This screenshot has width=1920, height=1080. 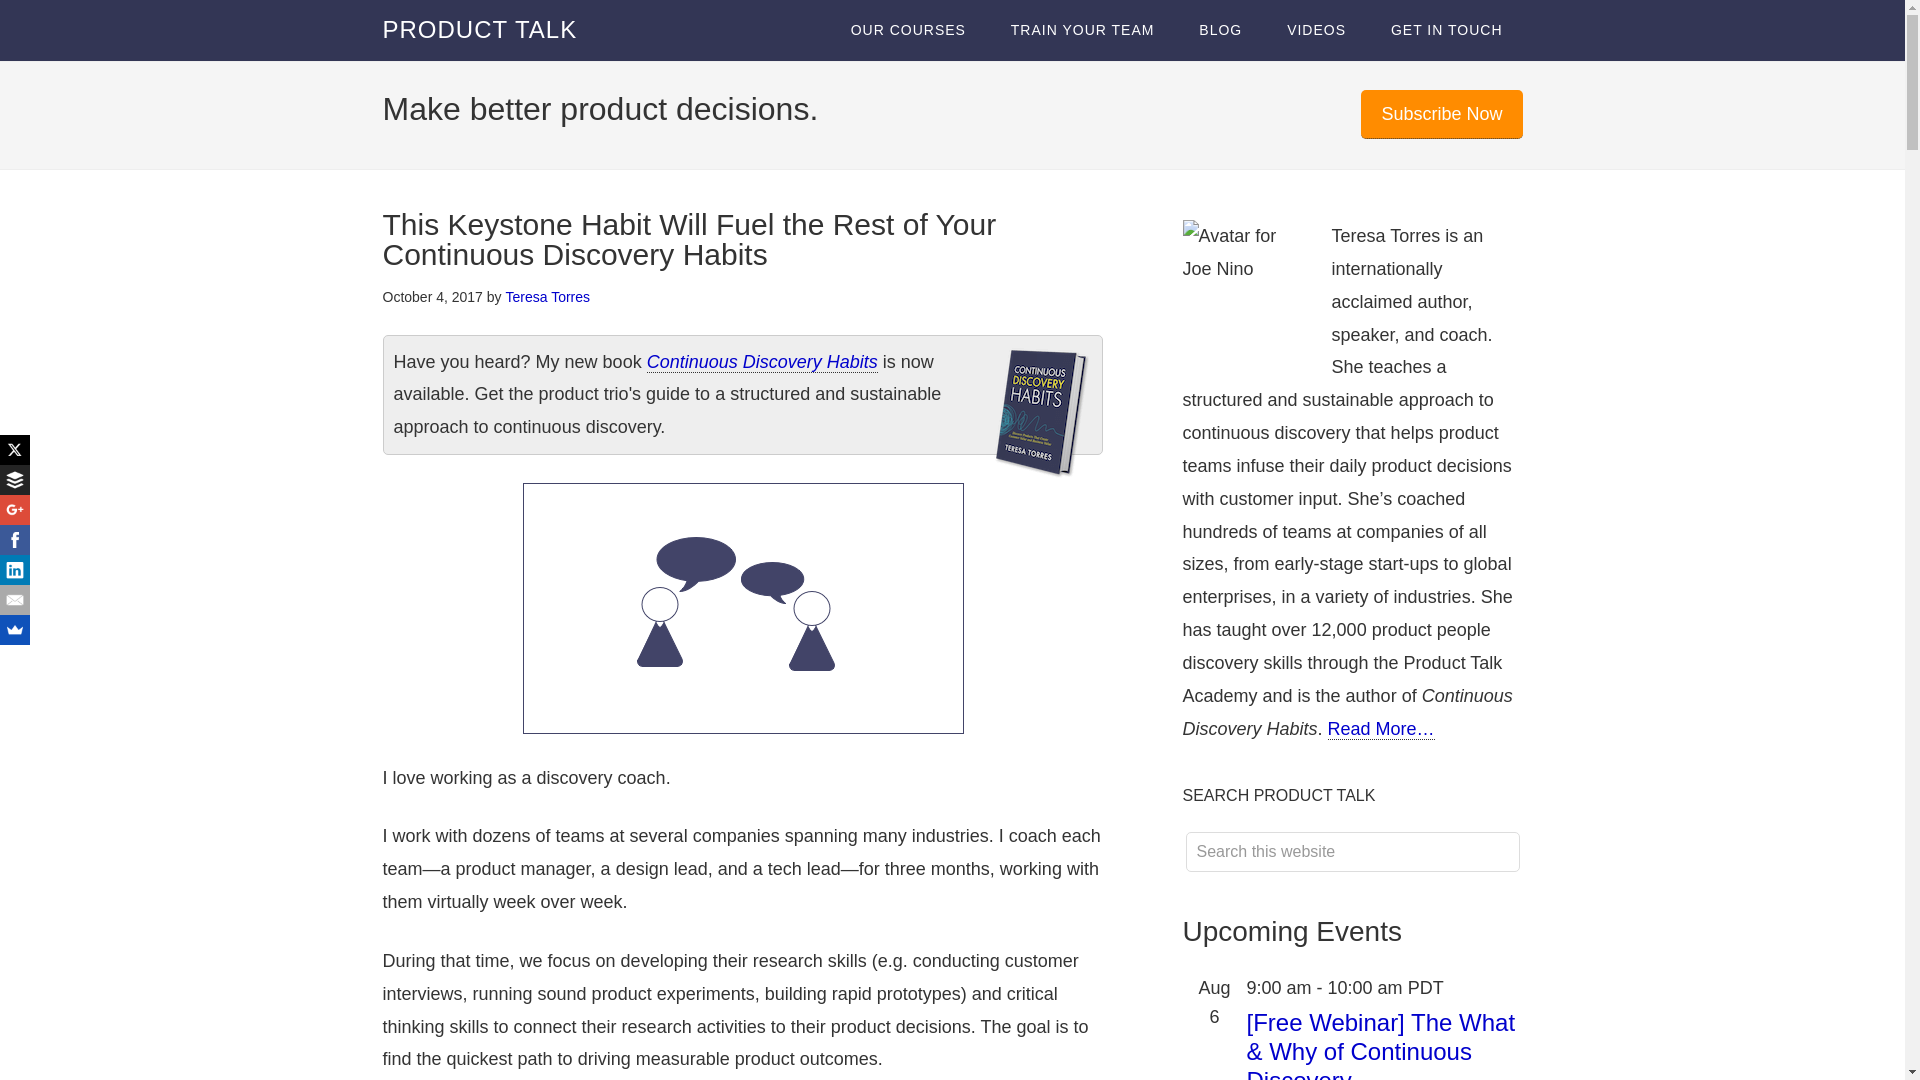 What do you see at coordinates (1316, 30) in the screenshot?
I see `VIDEOS` at bounding box center [1316, 30].